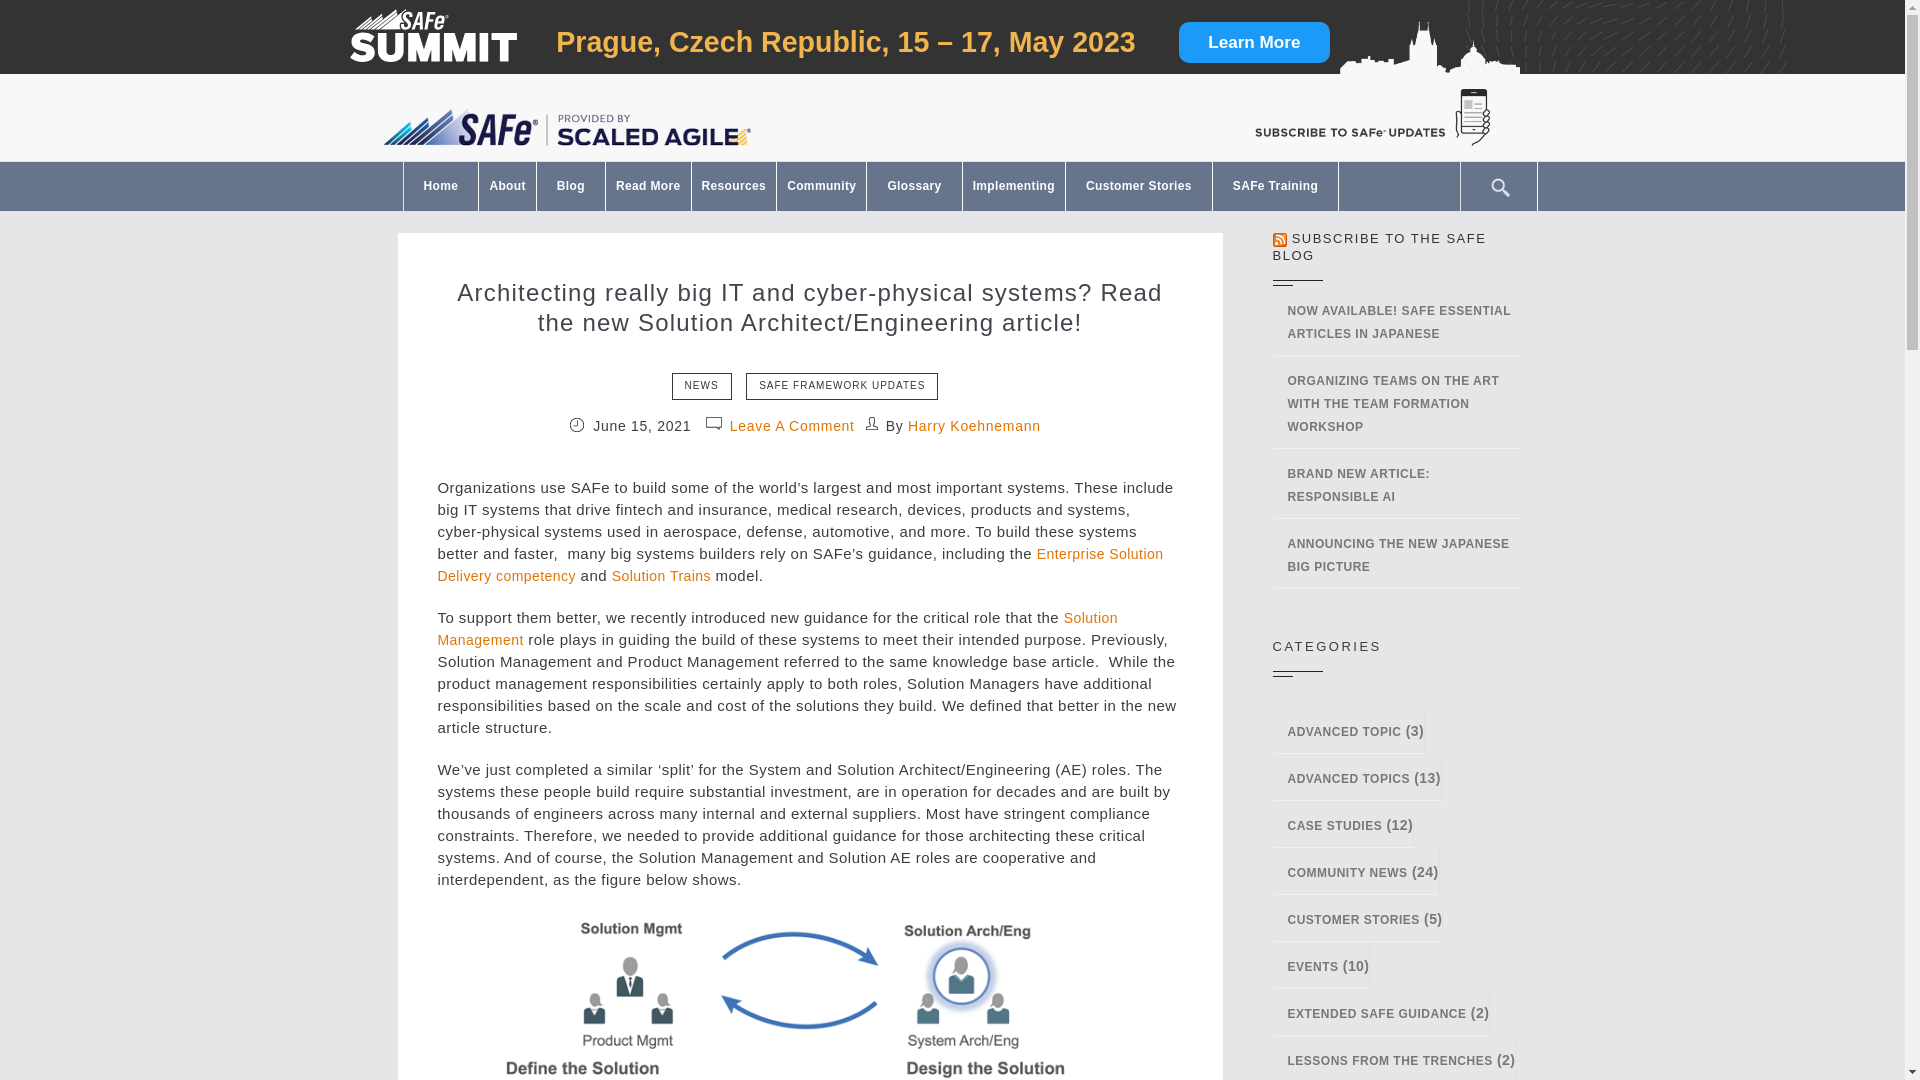 The image size is (1920, 1080). Describe the element at coordinates (1138, 186) in the screenshot. I see `Customer Stories` at that location.